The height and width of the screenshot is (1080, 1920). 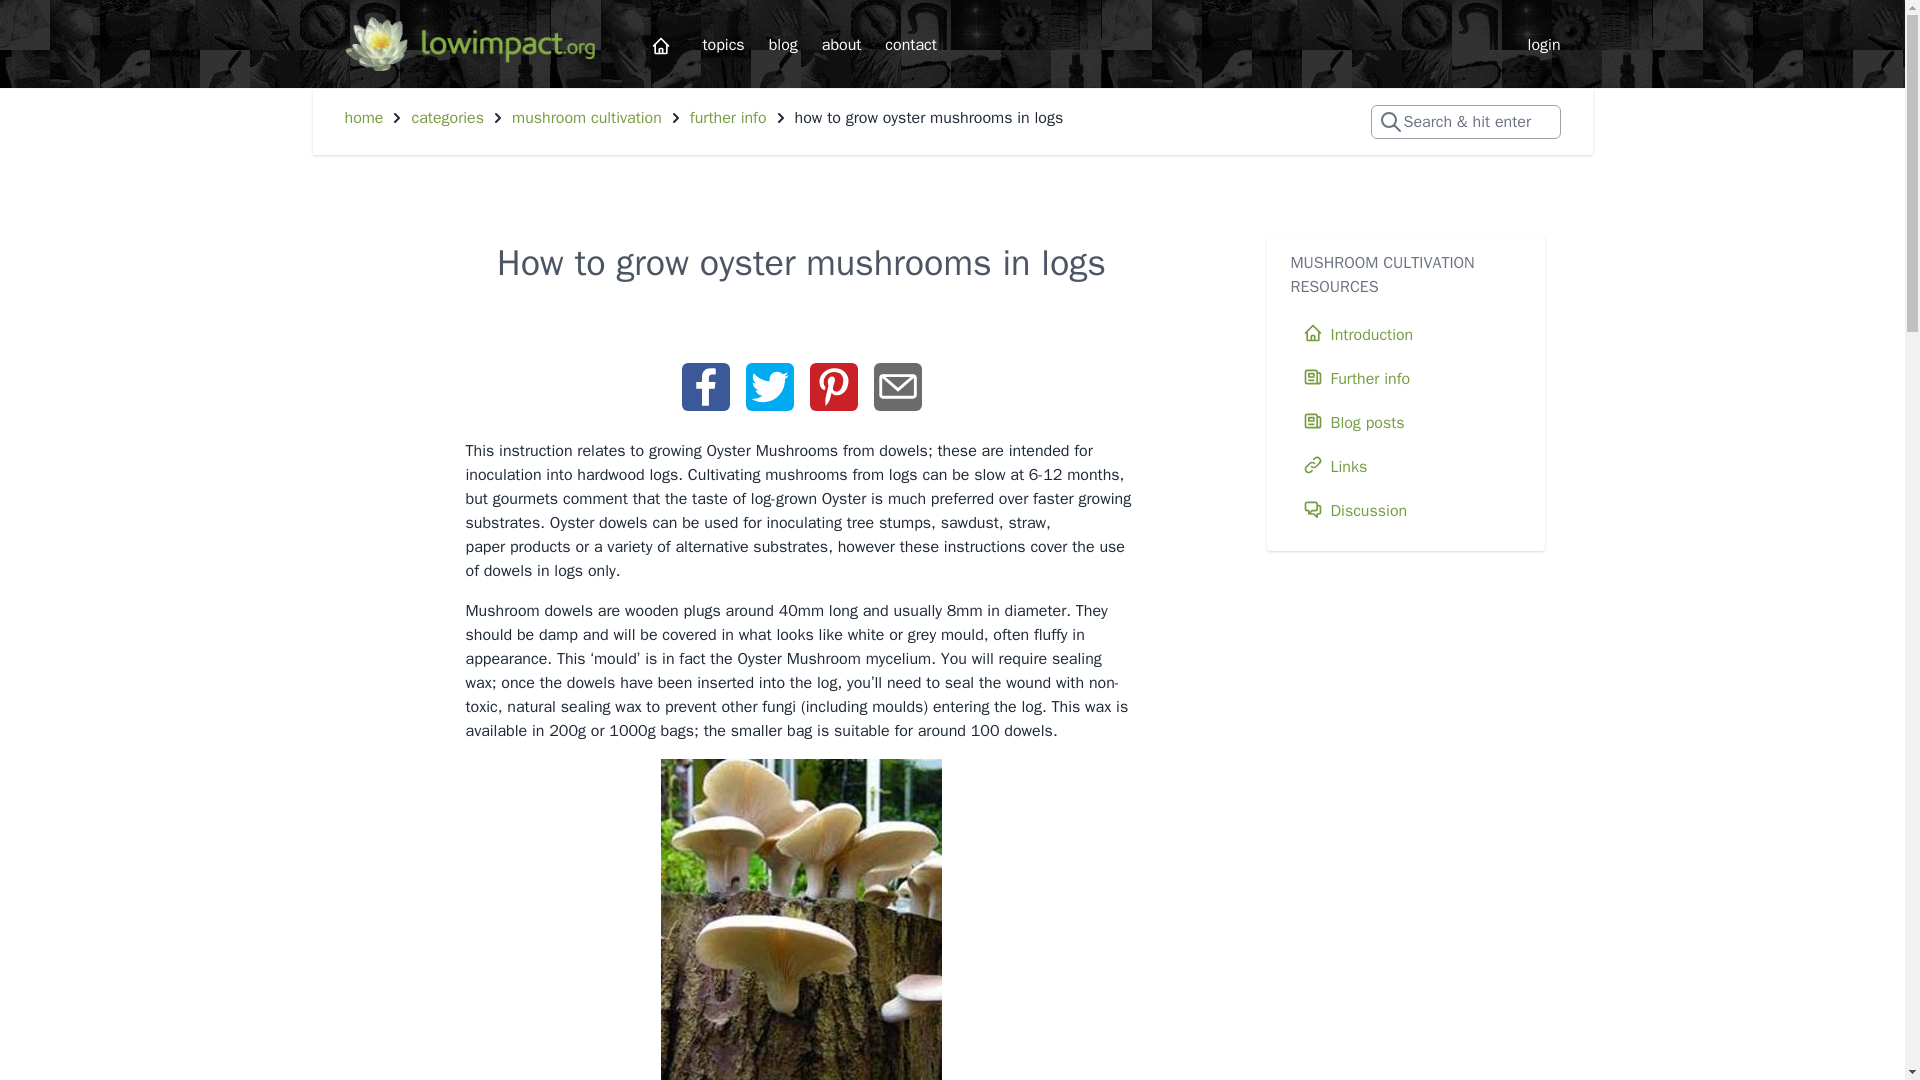 I want to click on categories, so click(x=446, y=117).